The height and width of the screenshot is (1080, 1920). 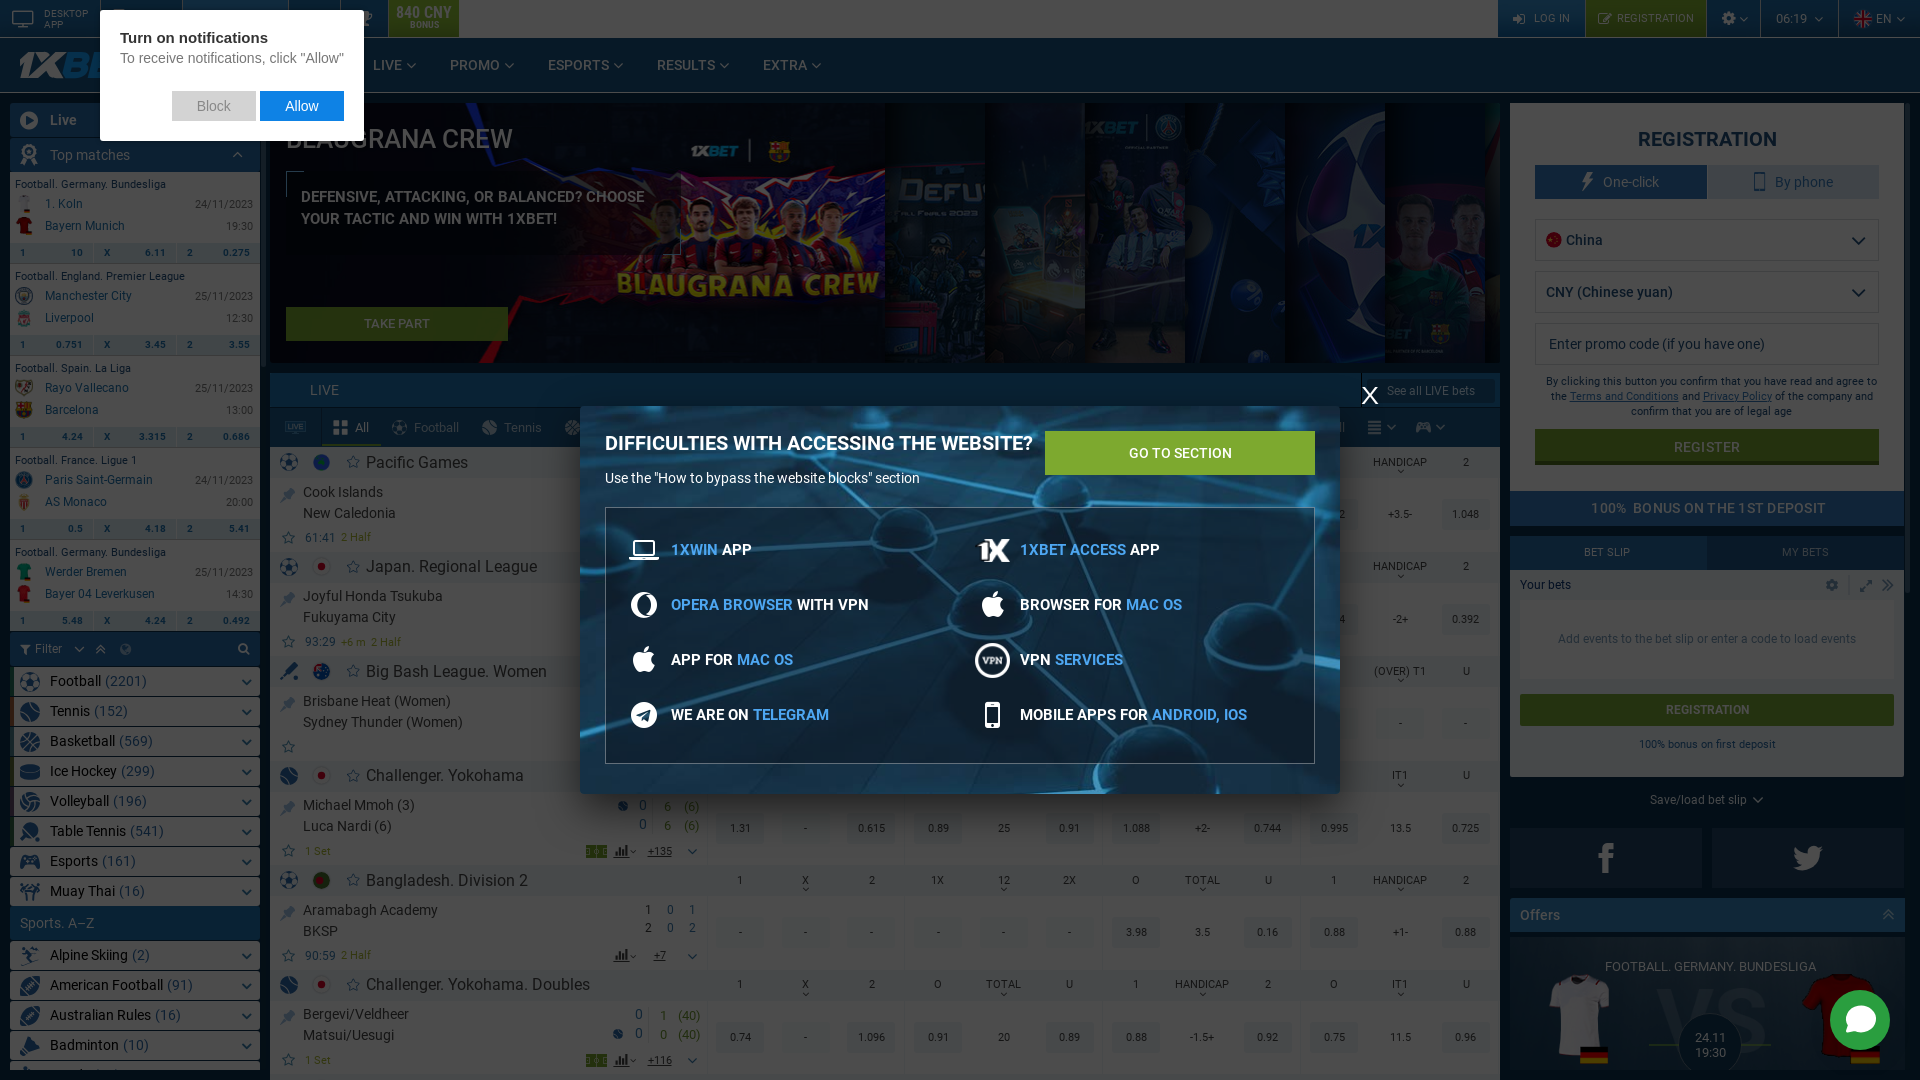 I want to click on TOP, so click(x=288, y=700).